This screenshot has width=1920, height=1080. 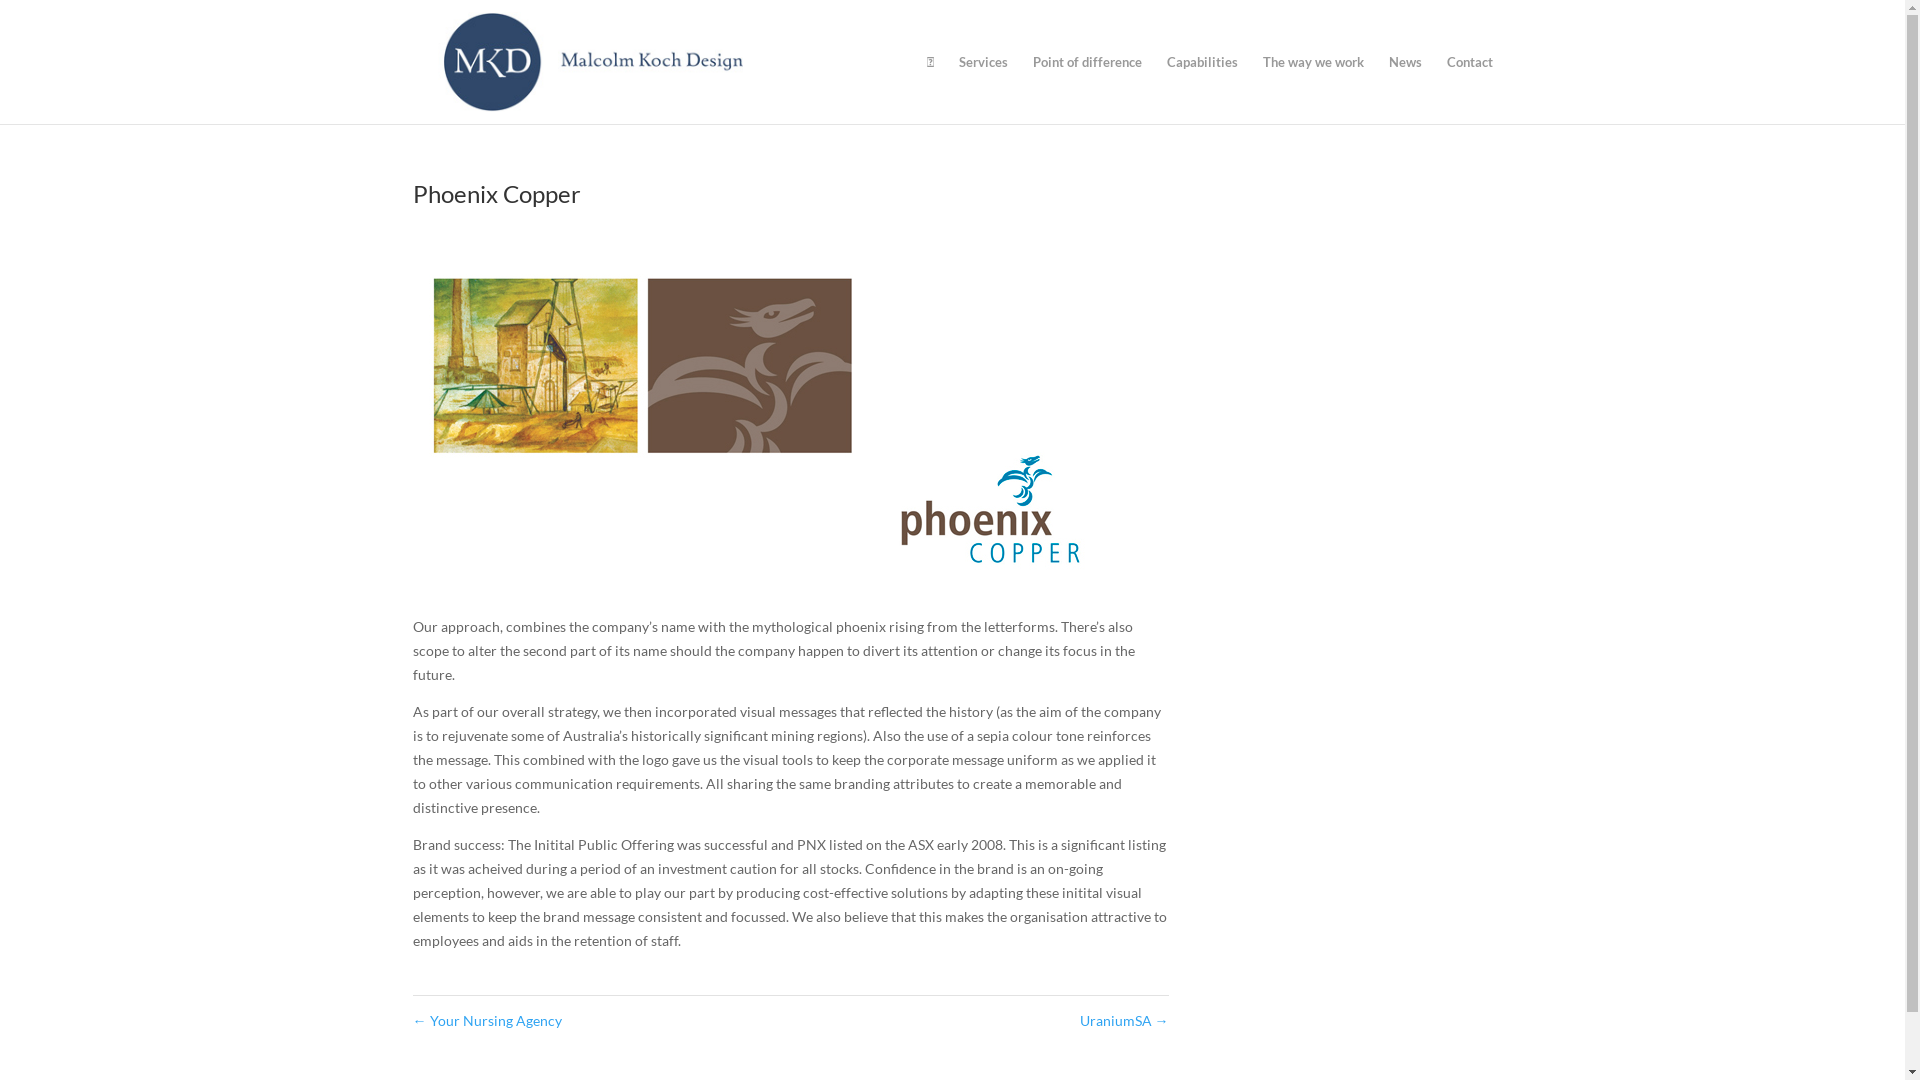 What do you see at coordinates (1202, 90) in the screenshot?
I see `Capabilities` at bounding box center [1202, 90].